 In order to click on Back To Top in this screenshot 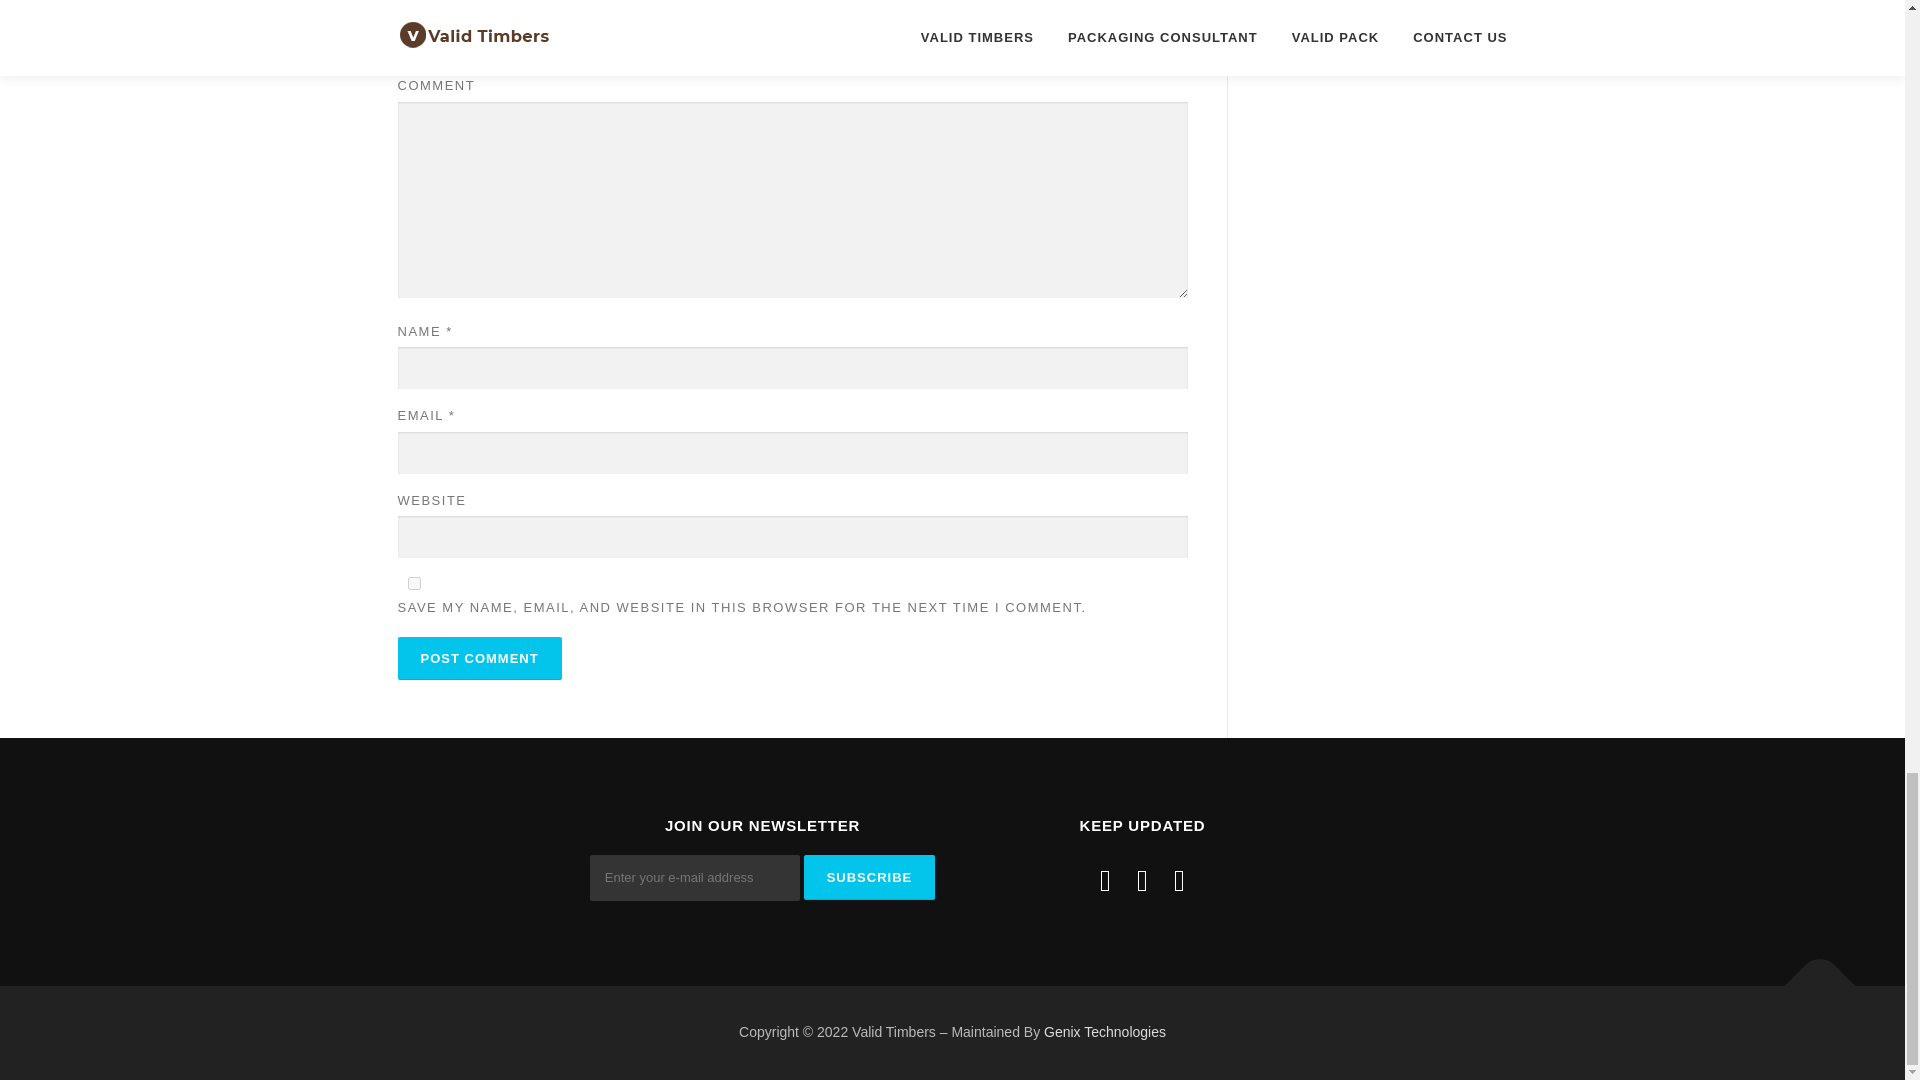, I will do `click(1810, 976)`.